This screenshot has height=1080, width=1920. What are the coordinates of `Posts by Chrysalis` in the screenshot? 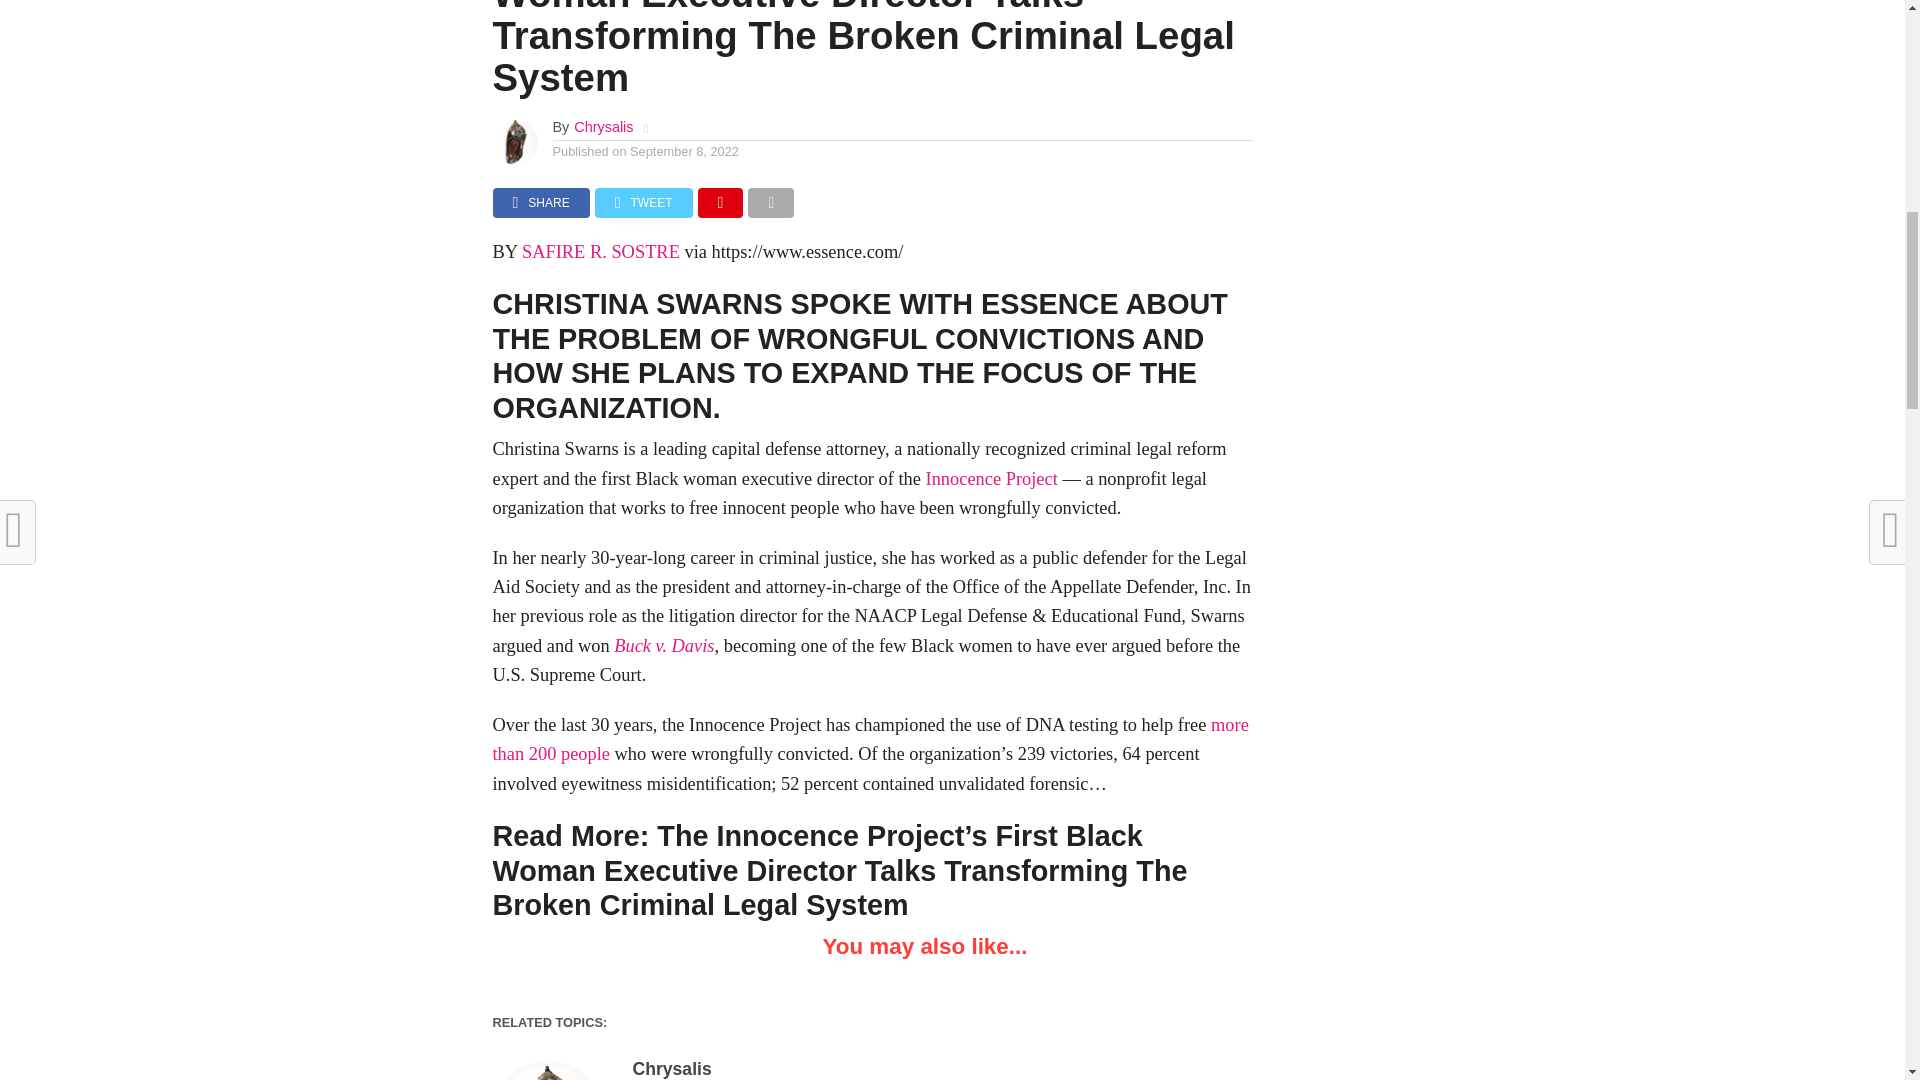 It's located at (670, 1068).